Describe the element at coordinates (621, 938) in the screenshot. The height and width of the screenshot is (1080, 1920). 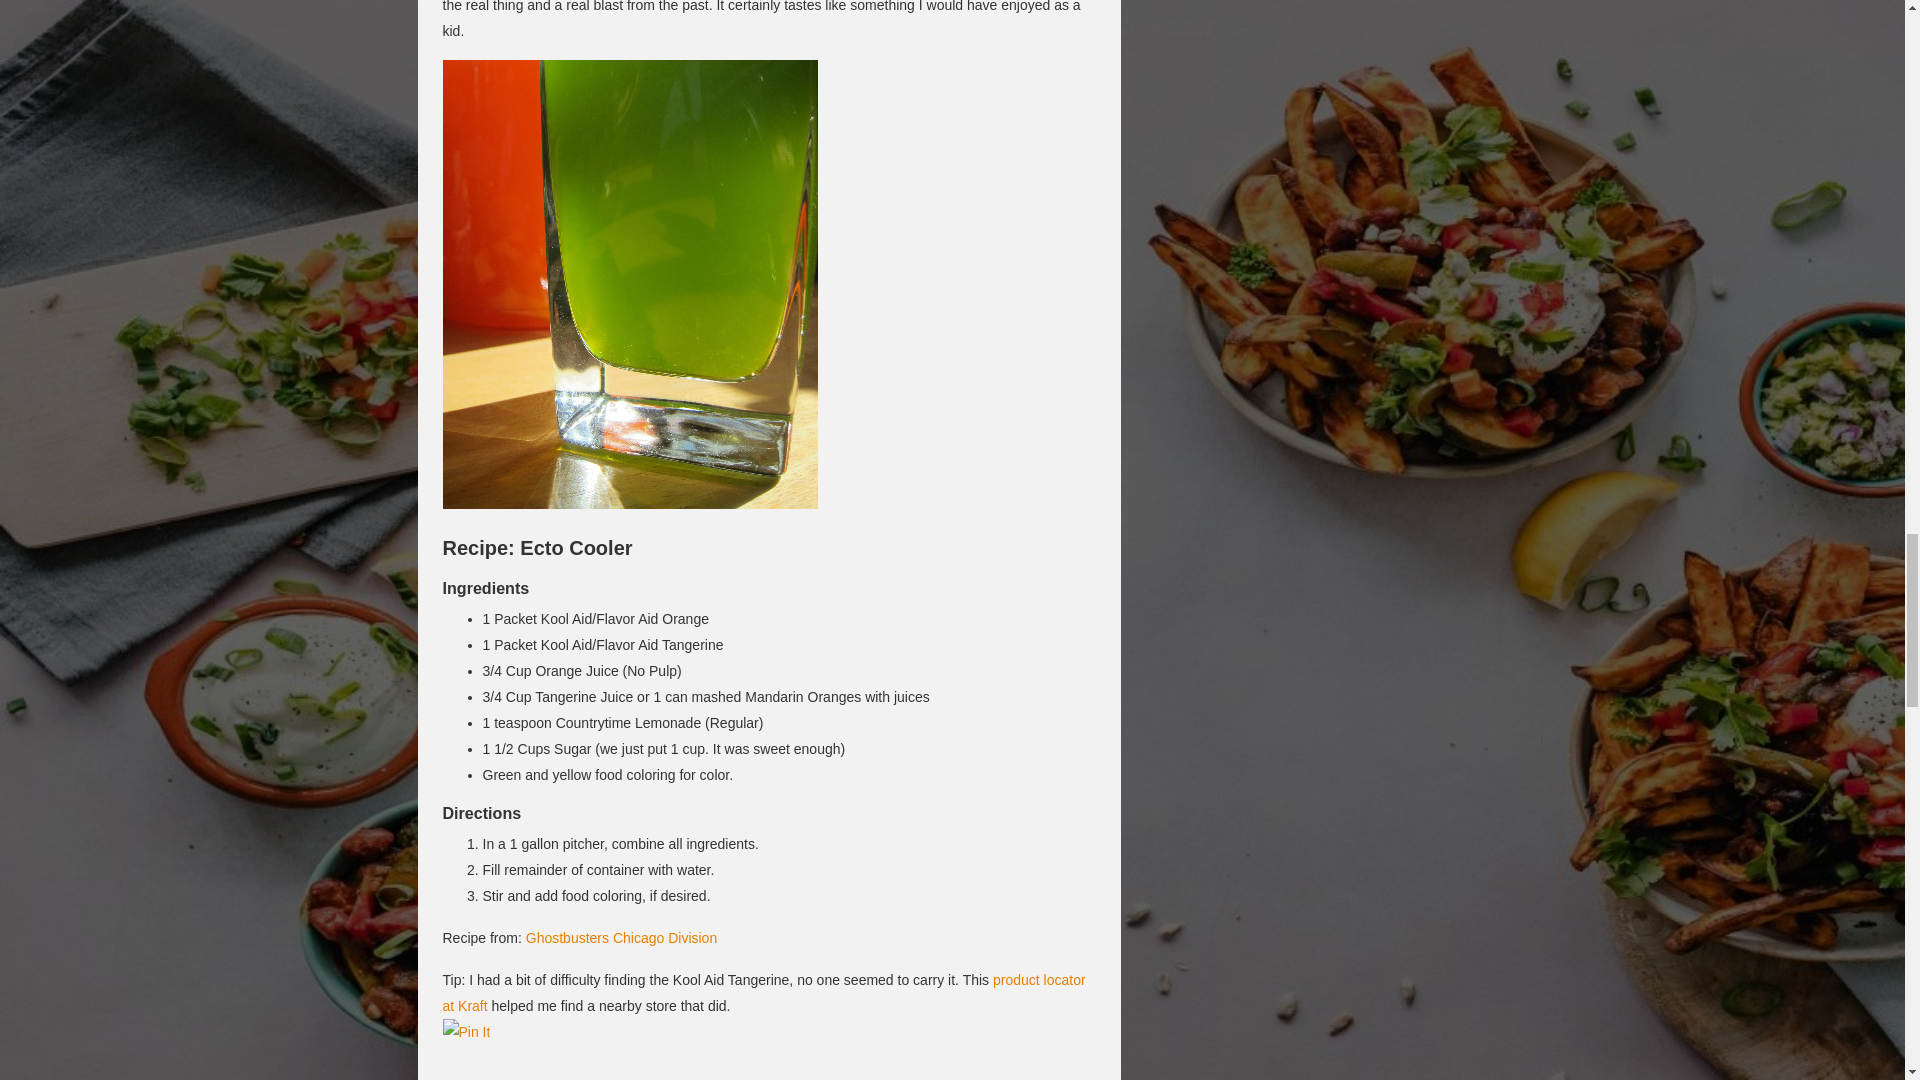
I see `Ghostbusters Chicago Division` at that location.